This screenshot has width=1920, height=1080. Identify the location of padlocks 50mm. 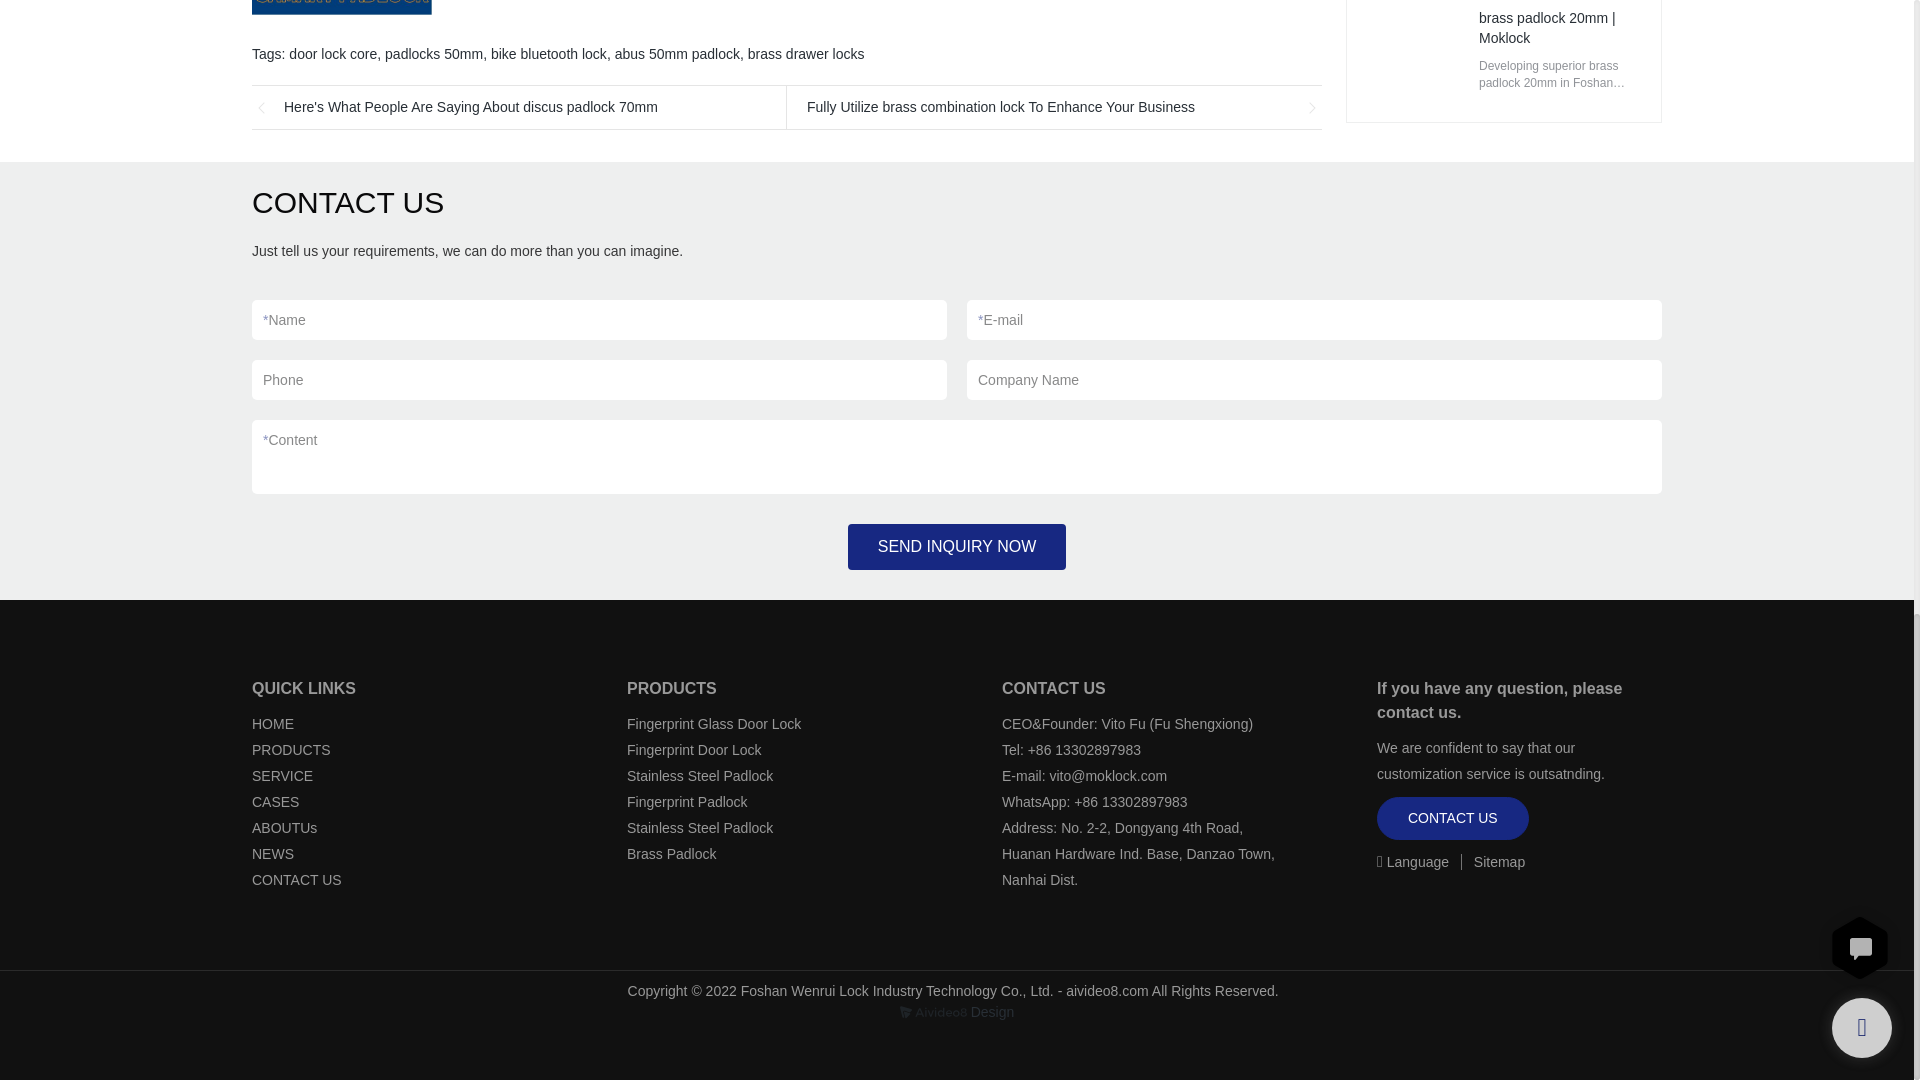
(434, 54).